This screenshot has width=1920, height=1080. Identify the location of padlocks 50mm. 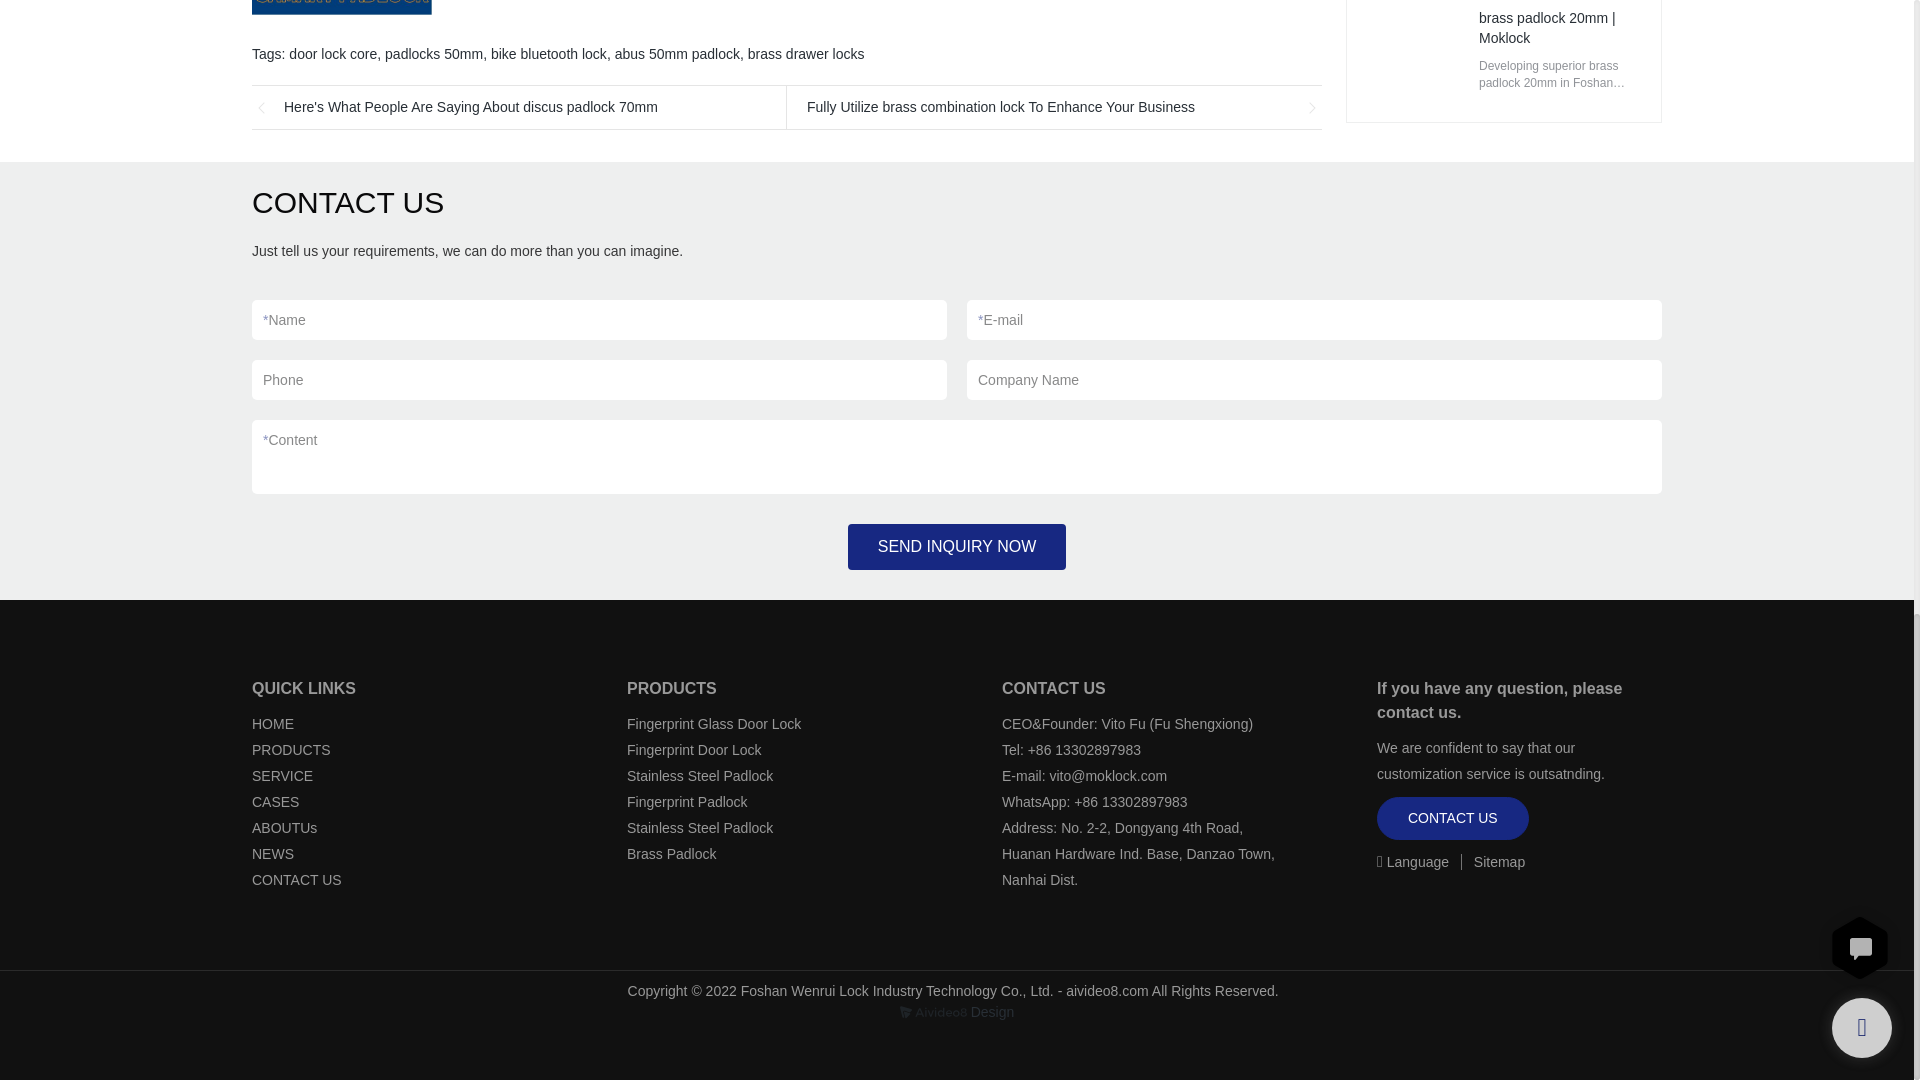
(434, 54).